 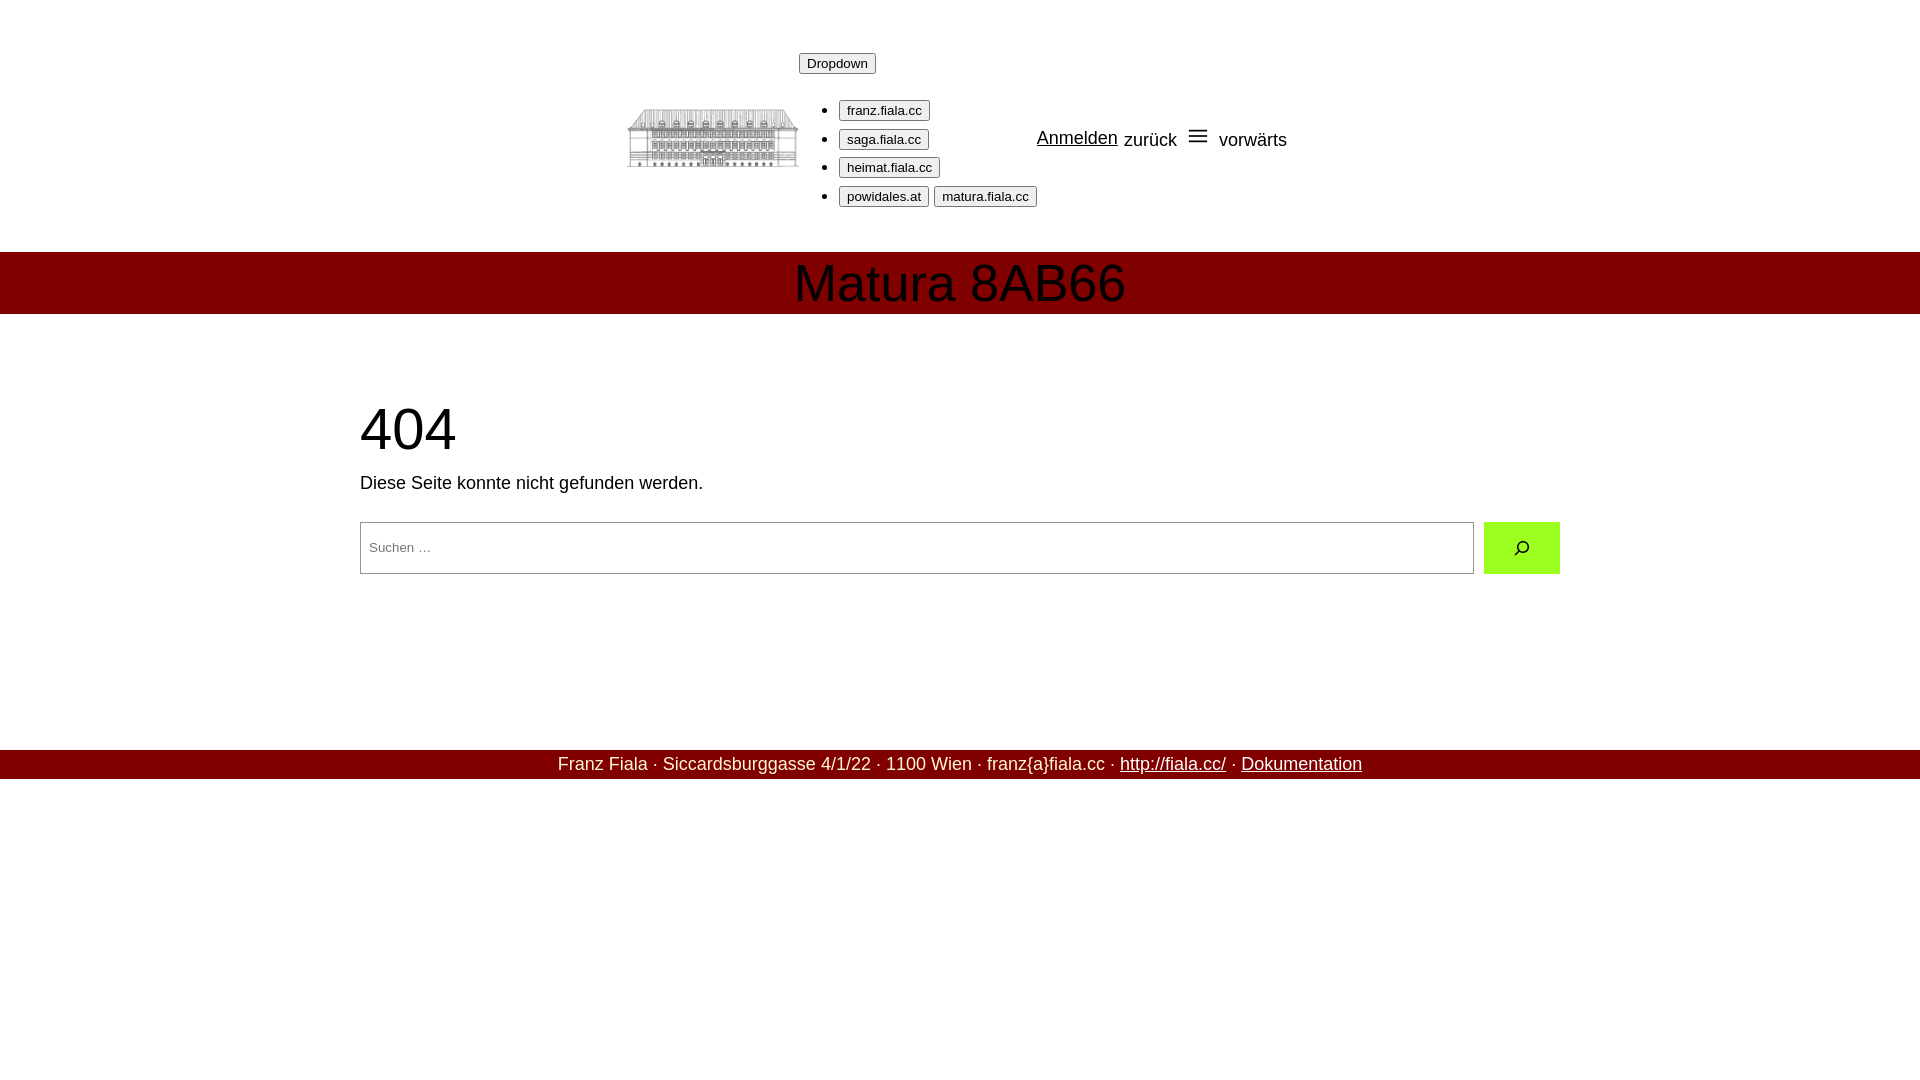 I want to click on Dropdown, so click(x=838, y=64).